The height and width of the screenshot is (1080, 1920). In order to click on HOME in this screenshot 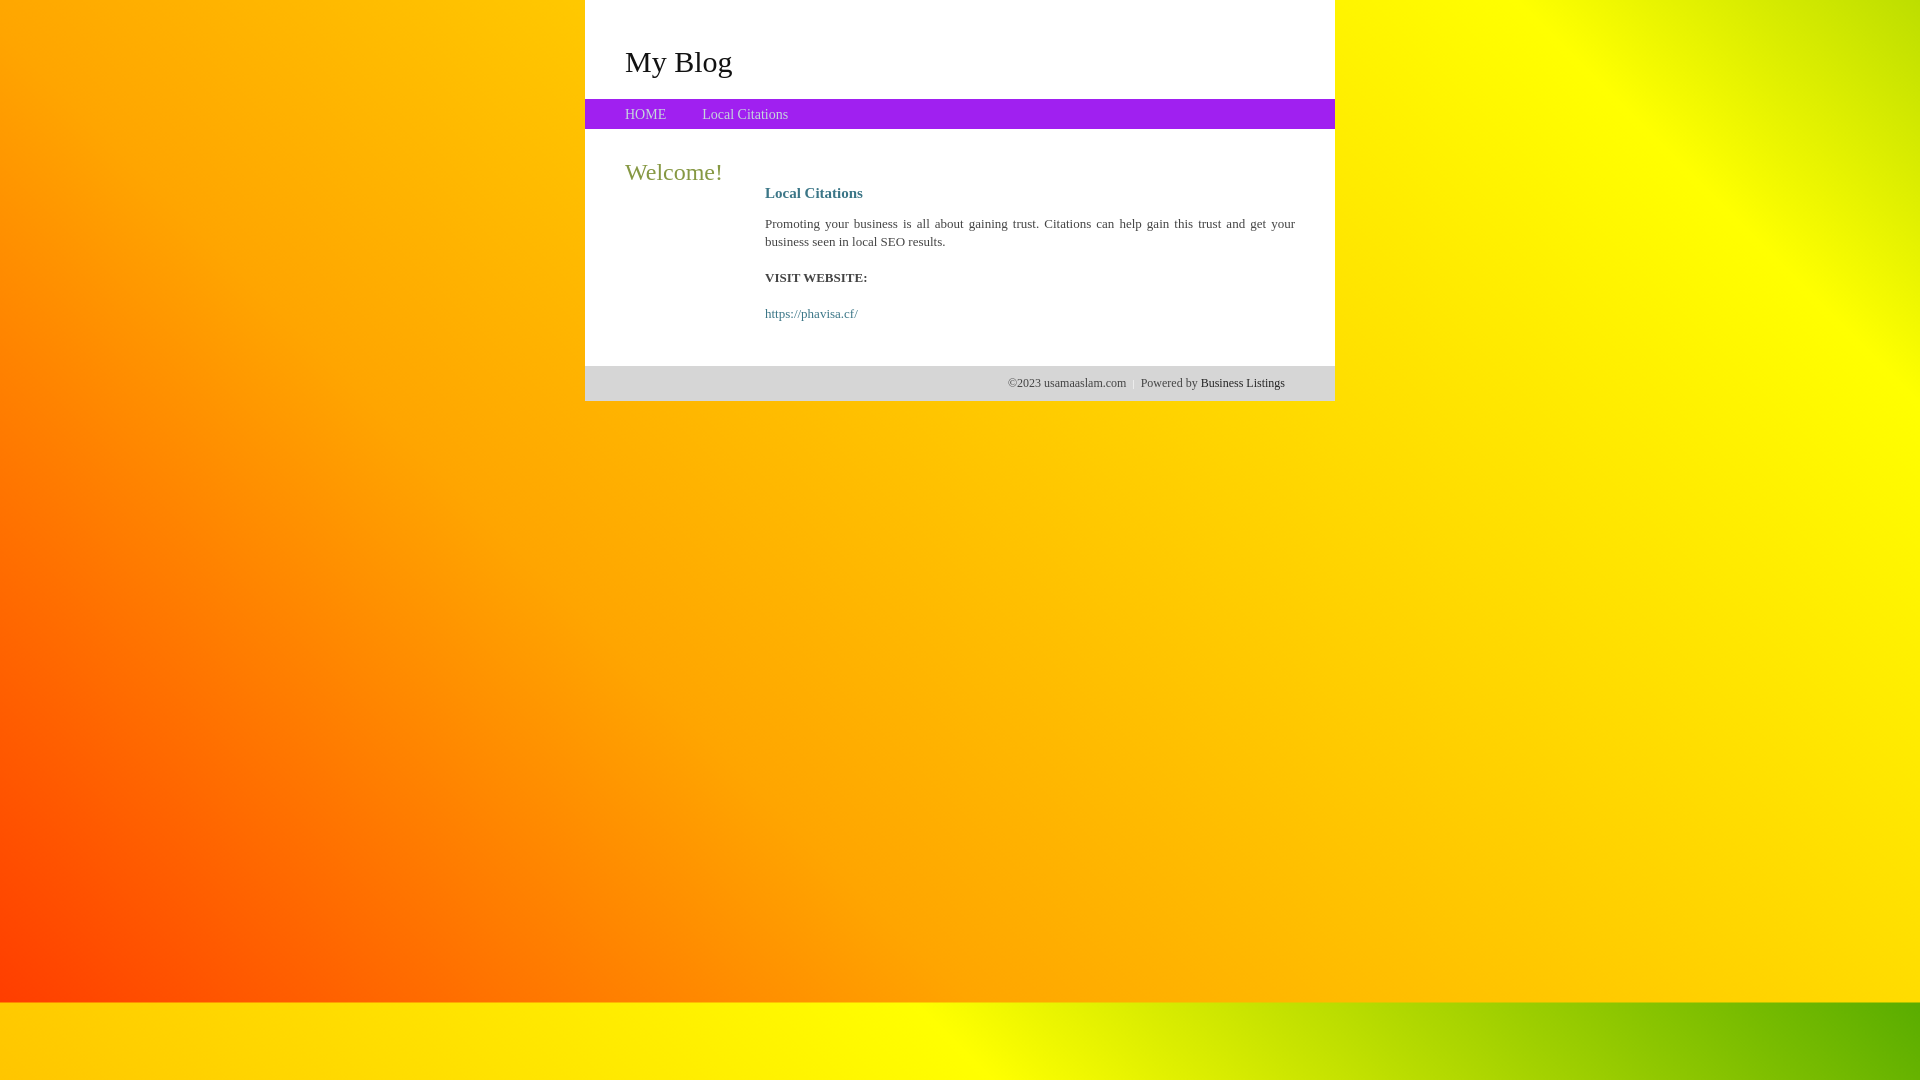, I will do `click(646, 114)`.